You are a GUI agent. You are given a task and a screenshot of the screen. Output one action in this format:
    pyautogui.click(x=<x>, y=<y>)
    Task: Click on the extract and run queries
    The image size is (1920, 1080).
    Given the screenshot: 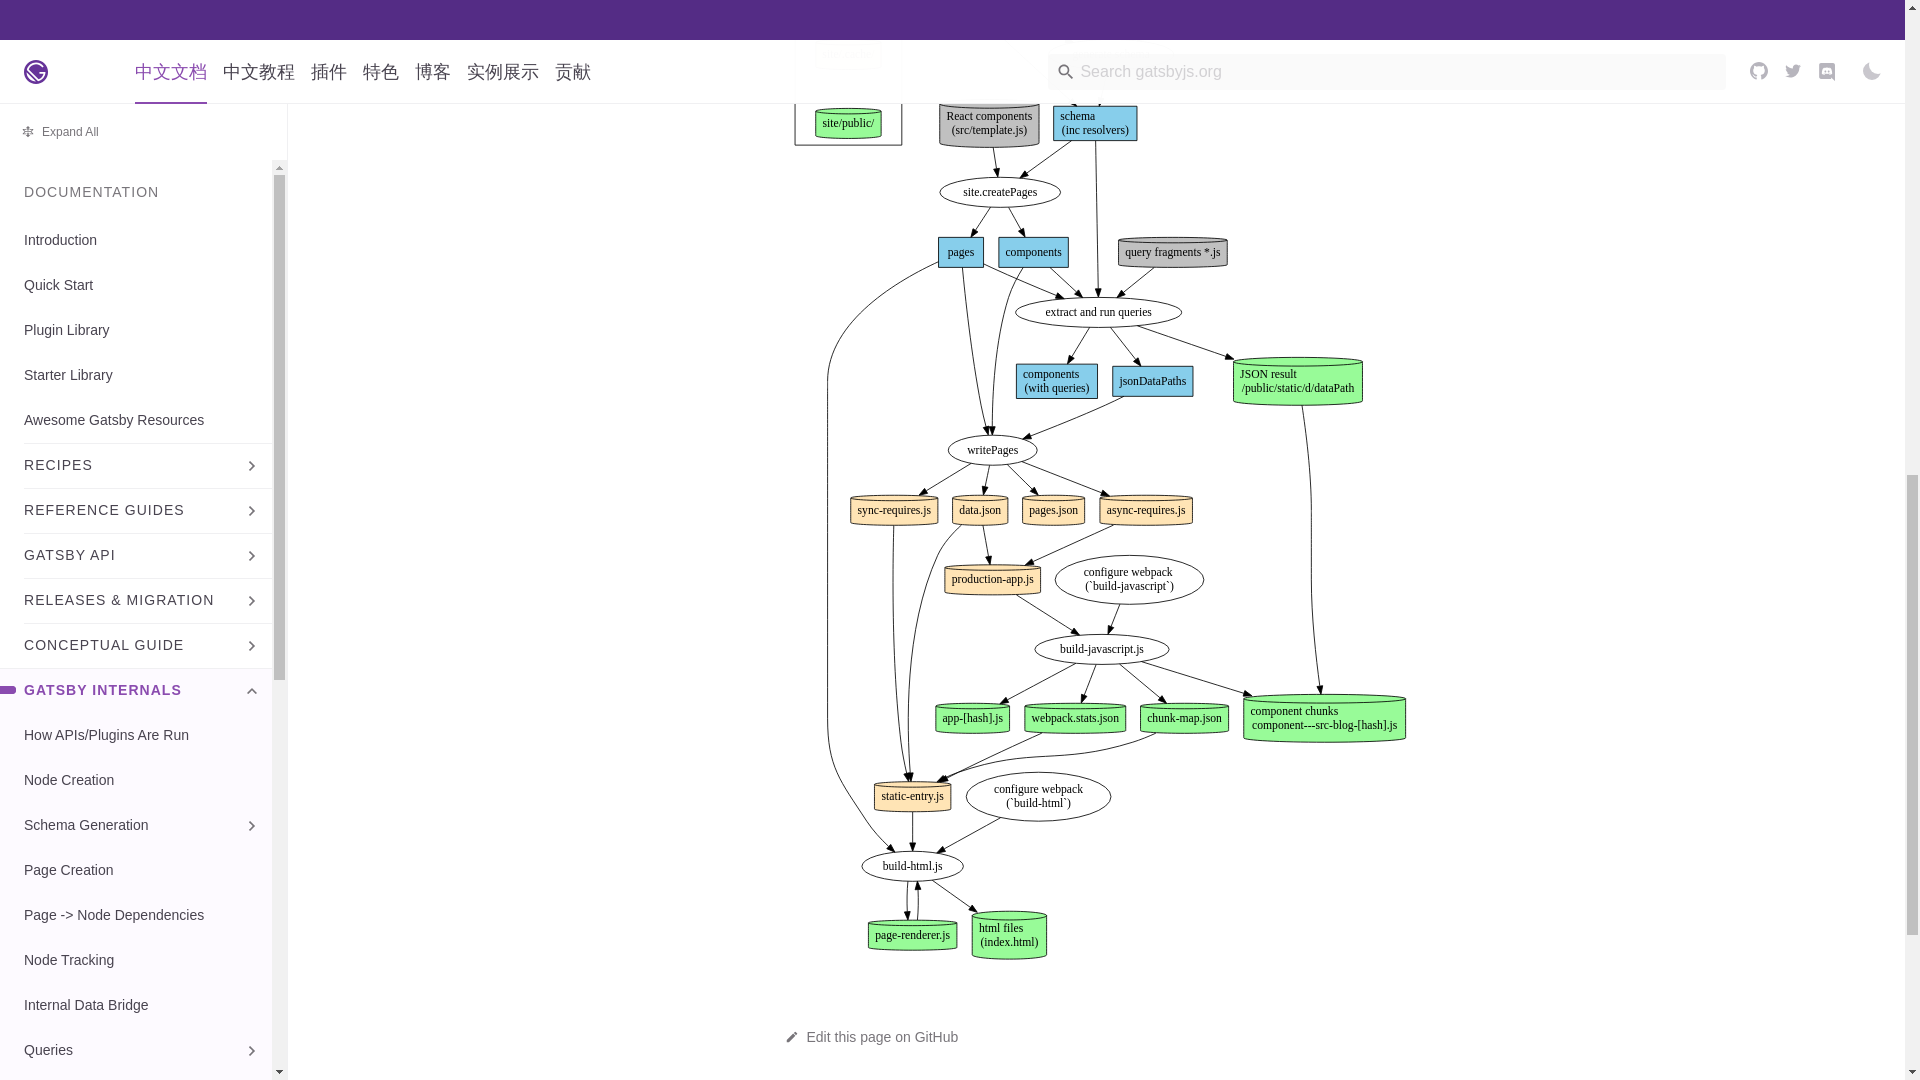 What is the action you would take?
    pyautogui.click(x=1098, y=313)
    